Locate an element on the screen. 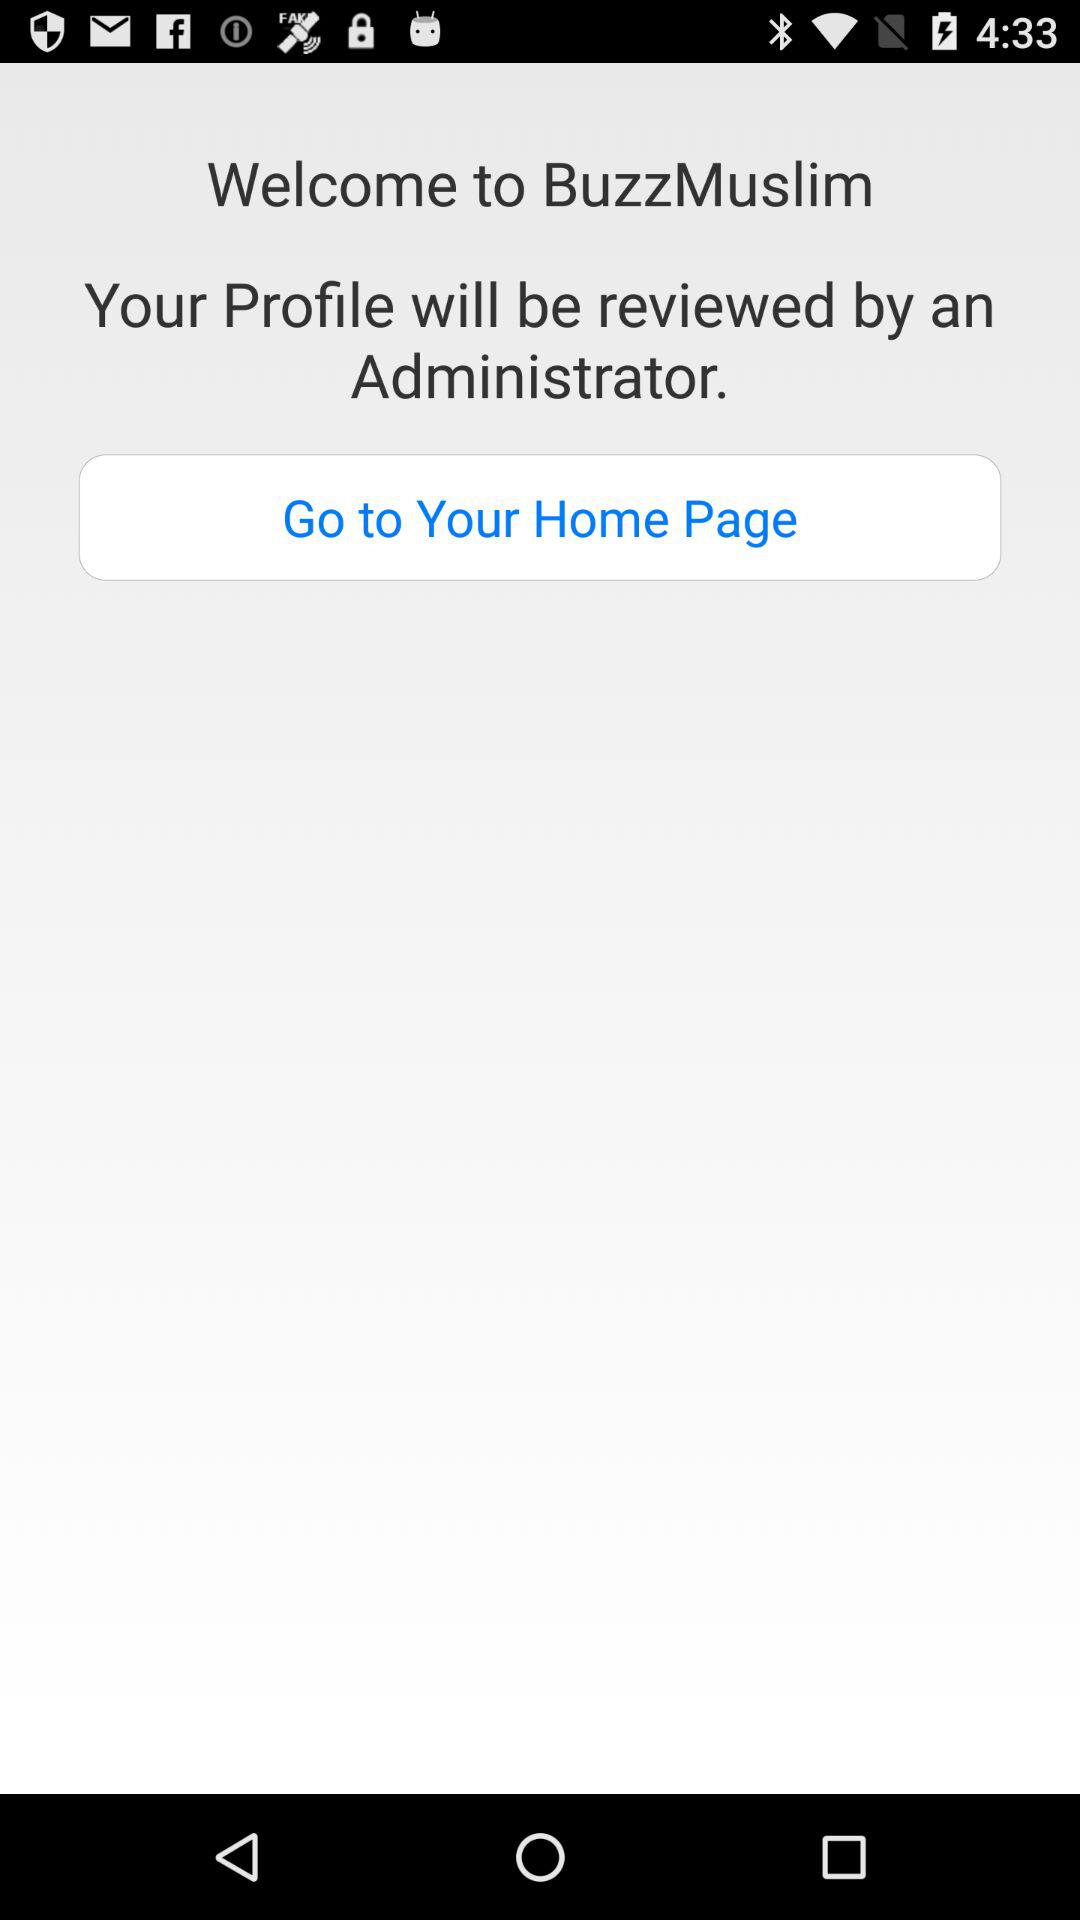 The height and width of the screenshot is (1920, 1080). select go to your item is located at coordinates (540, 517).